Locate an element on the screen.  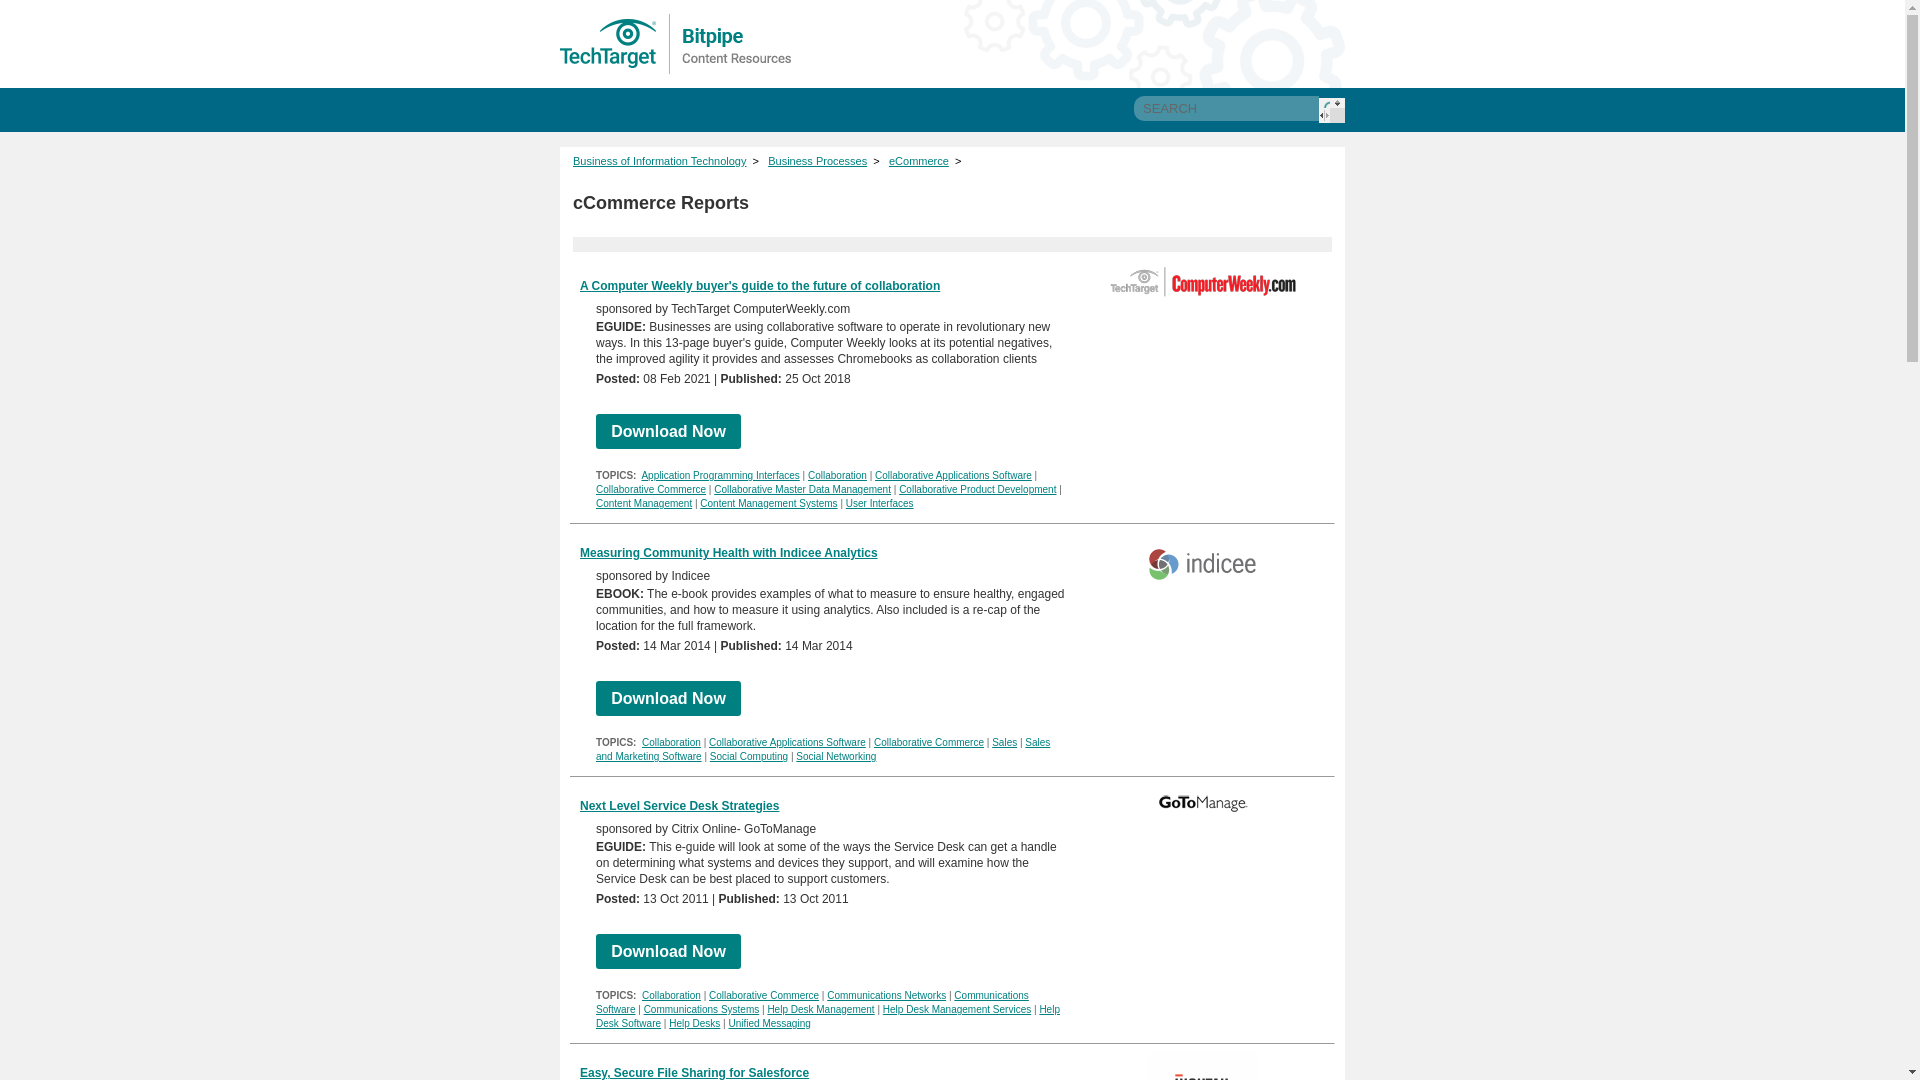
Unified Messaging is located at coordinates (768, 1024).